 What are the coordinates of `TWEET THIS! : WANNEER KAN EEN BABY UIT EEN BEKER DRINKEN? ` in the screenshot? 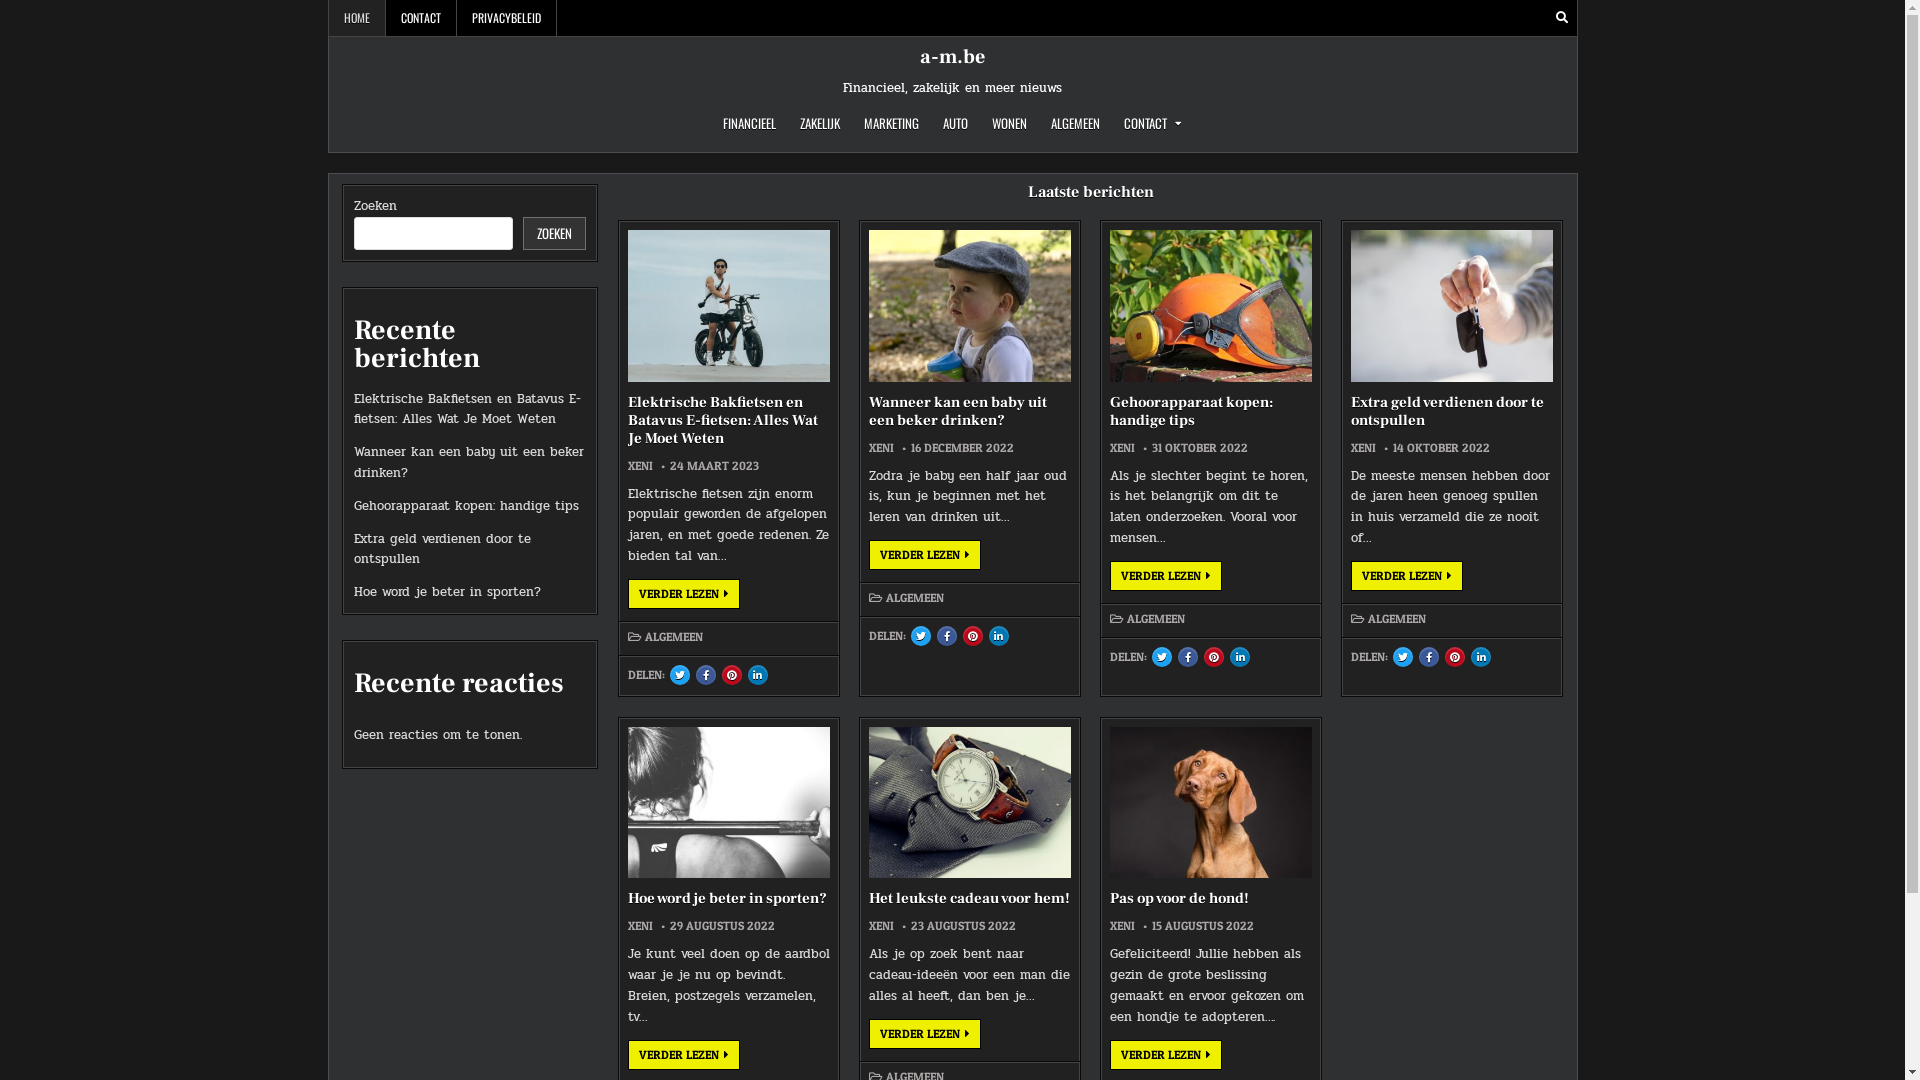 It's located at (921, 636).